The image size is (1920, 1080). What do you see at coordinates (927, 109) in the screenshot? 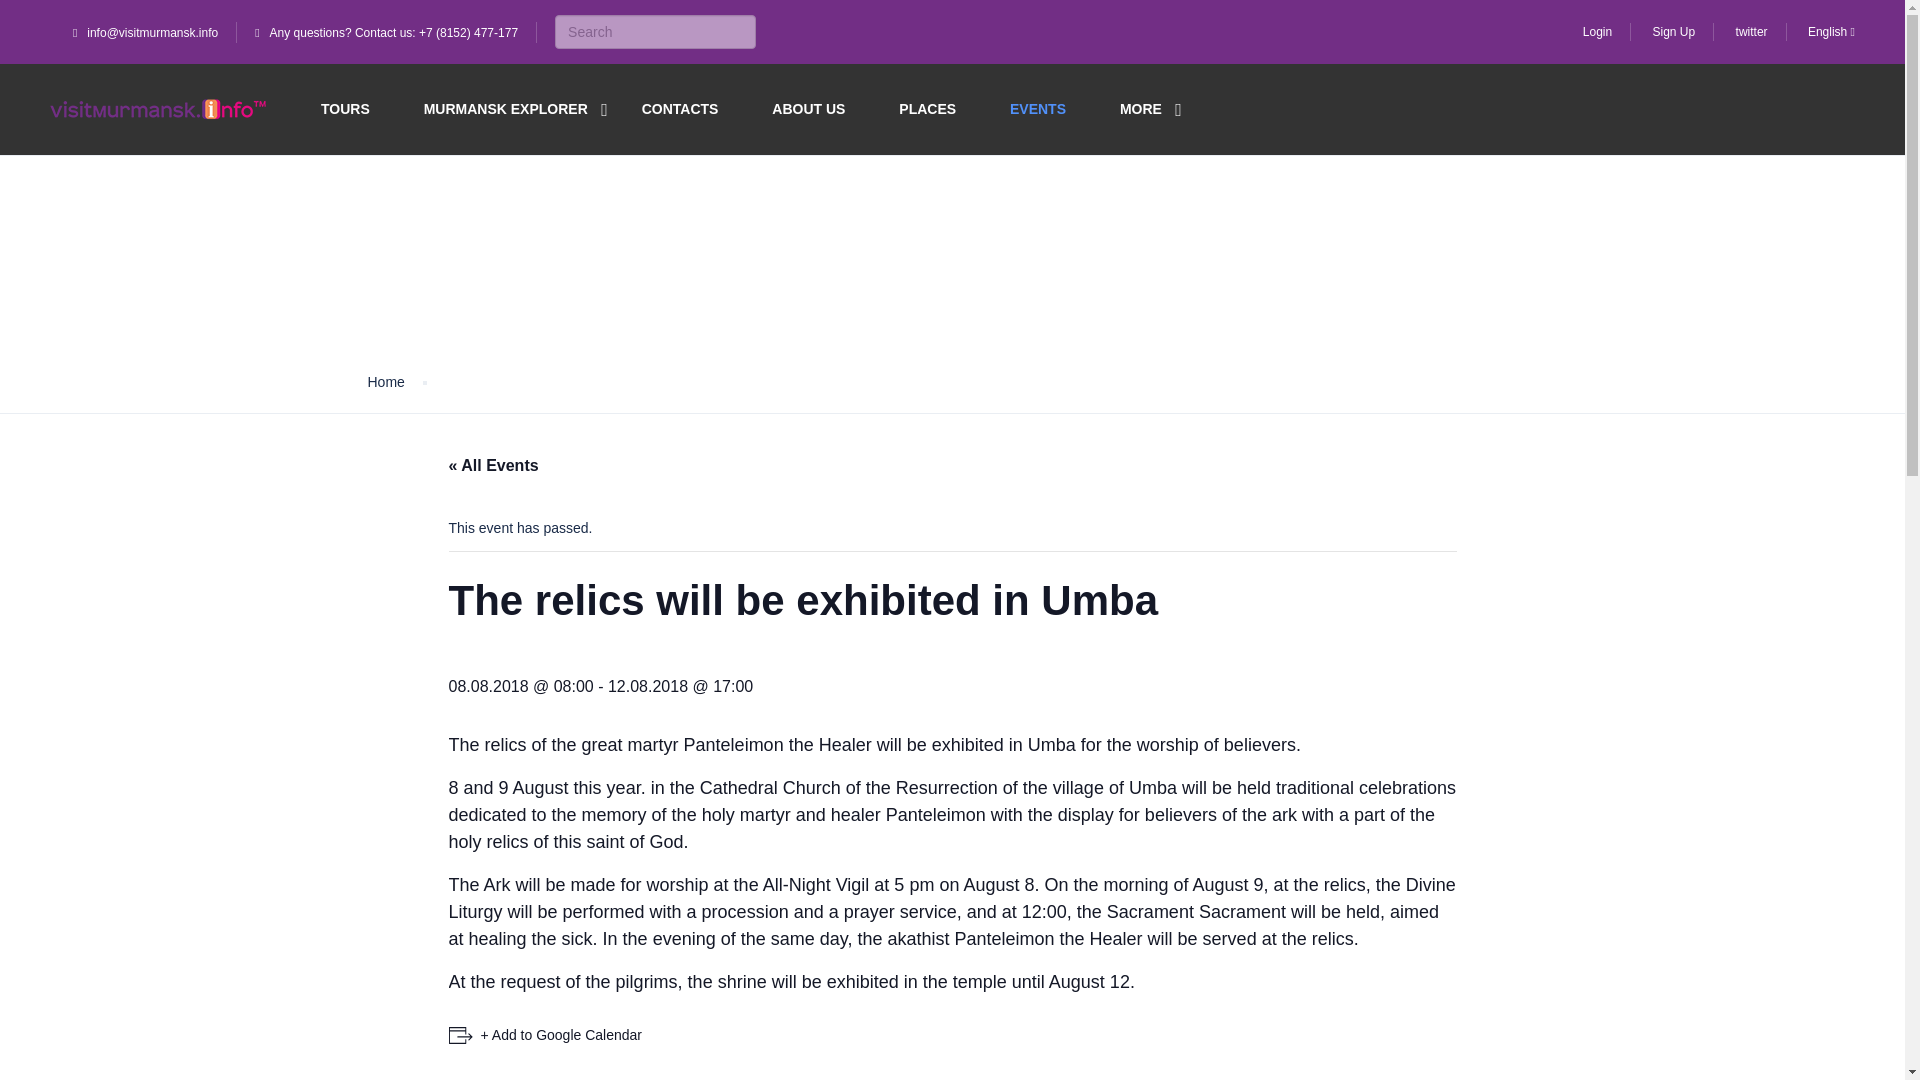
I see `PLACES` at bounding box center [927, 109].